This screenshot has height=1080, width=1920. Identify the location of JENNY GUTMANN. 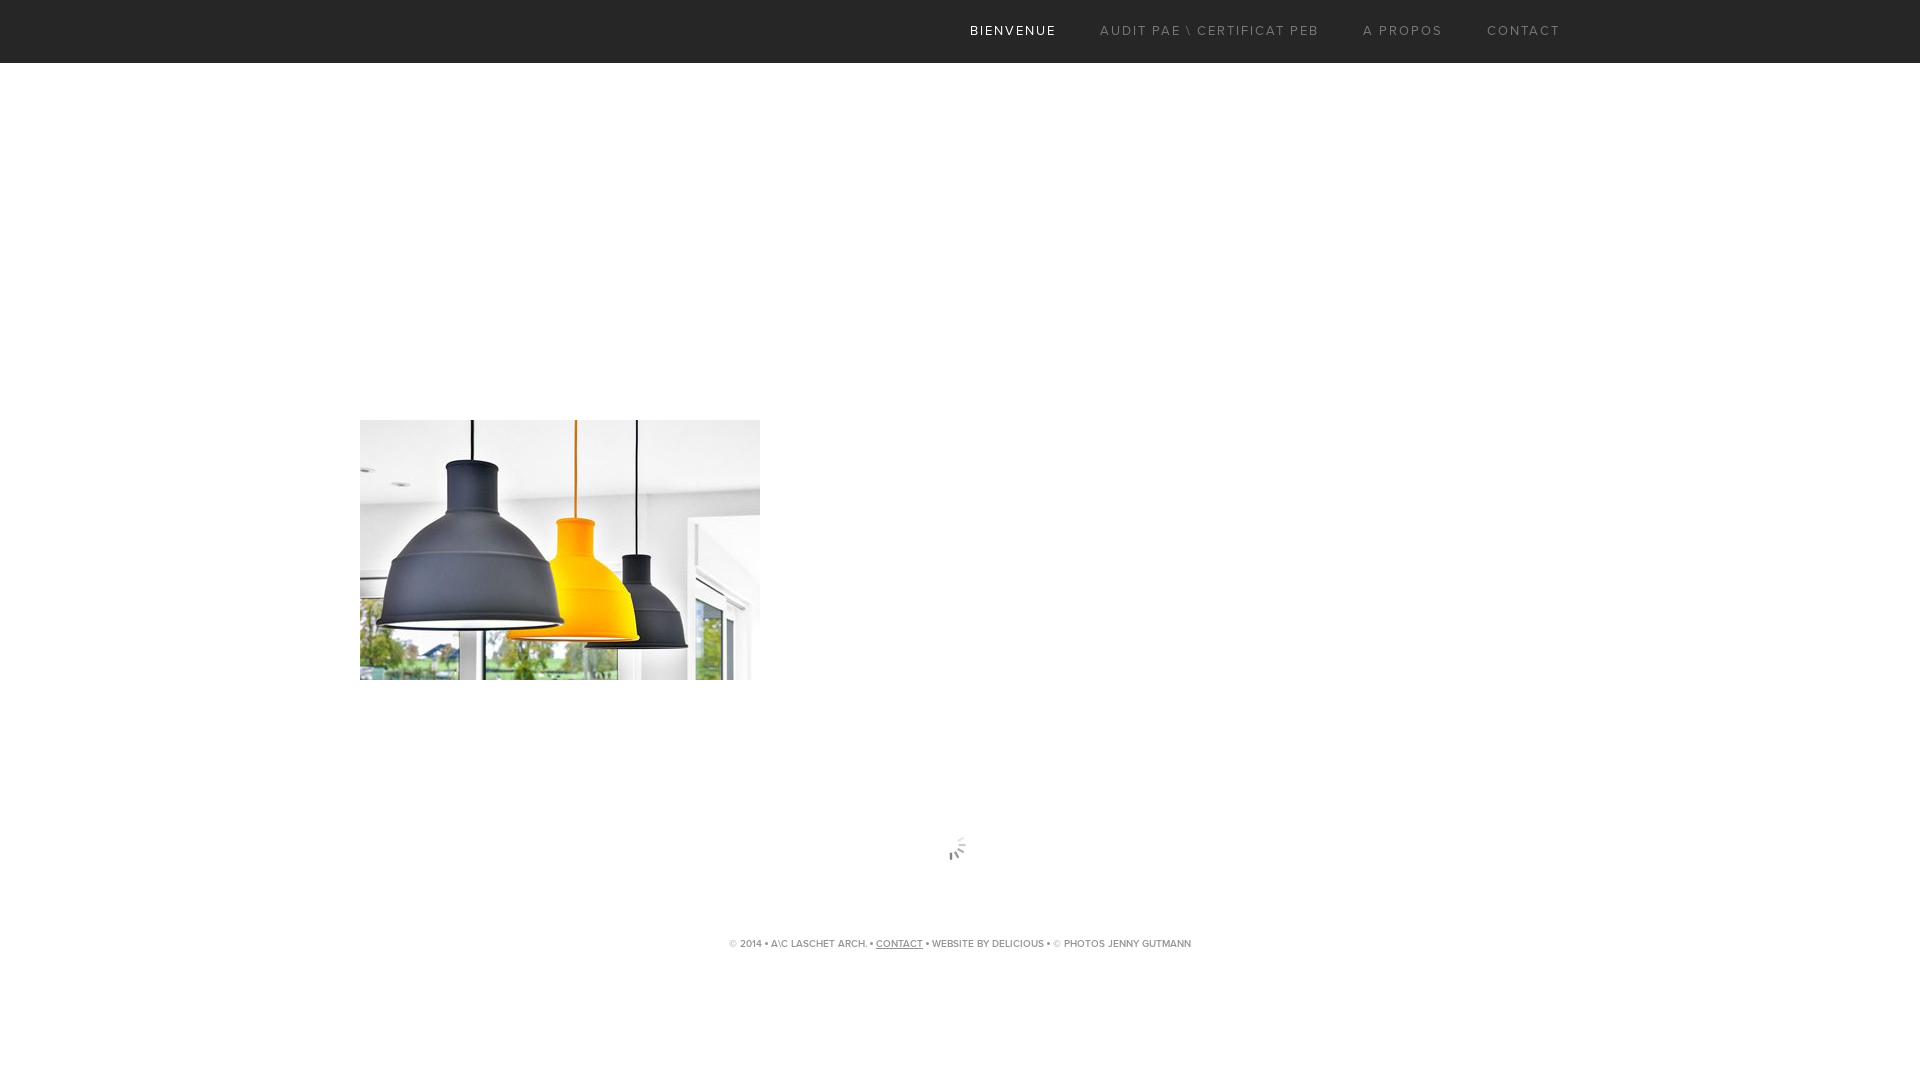
(1150, 944).